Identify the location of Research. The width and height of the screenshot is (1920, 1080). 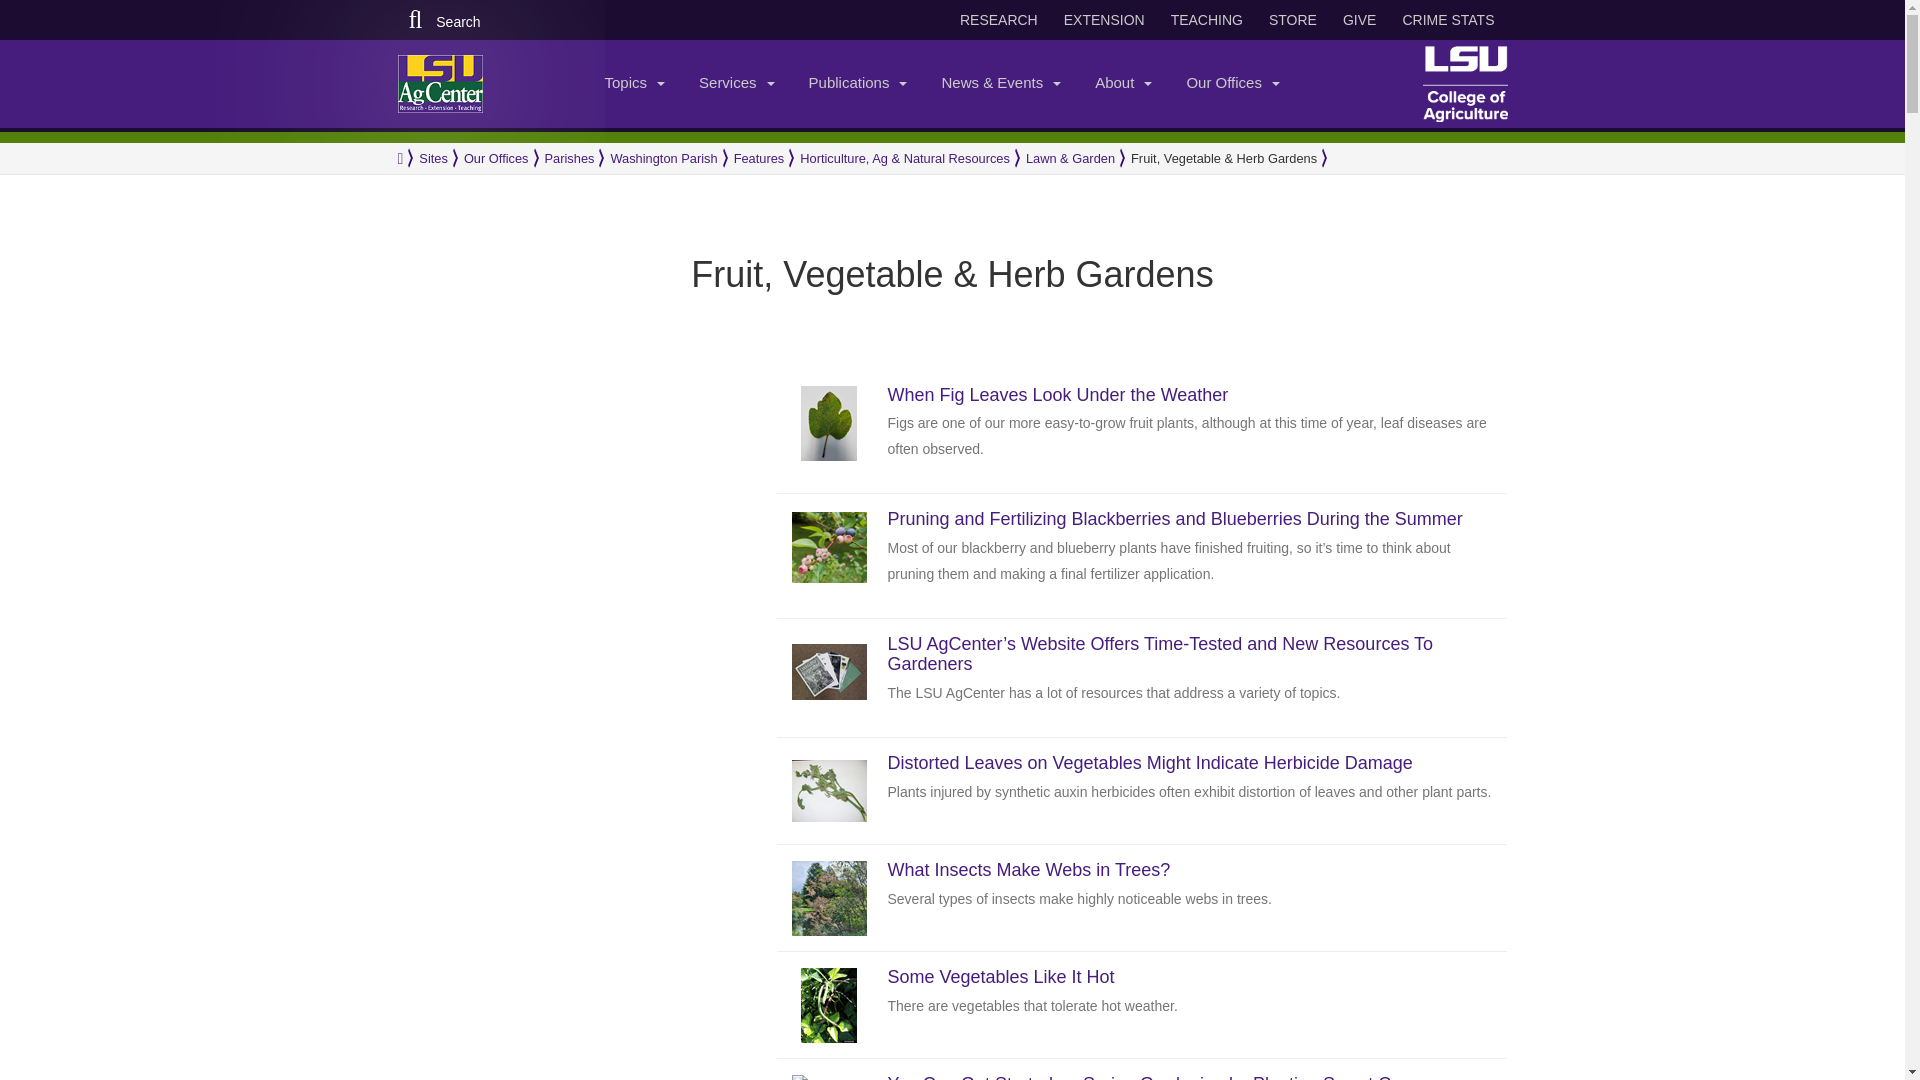
(999, 20).